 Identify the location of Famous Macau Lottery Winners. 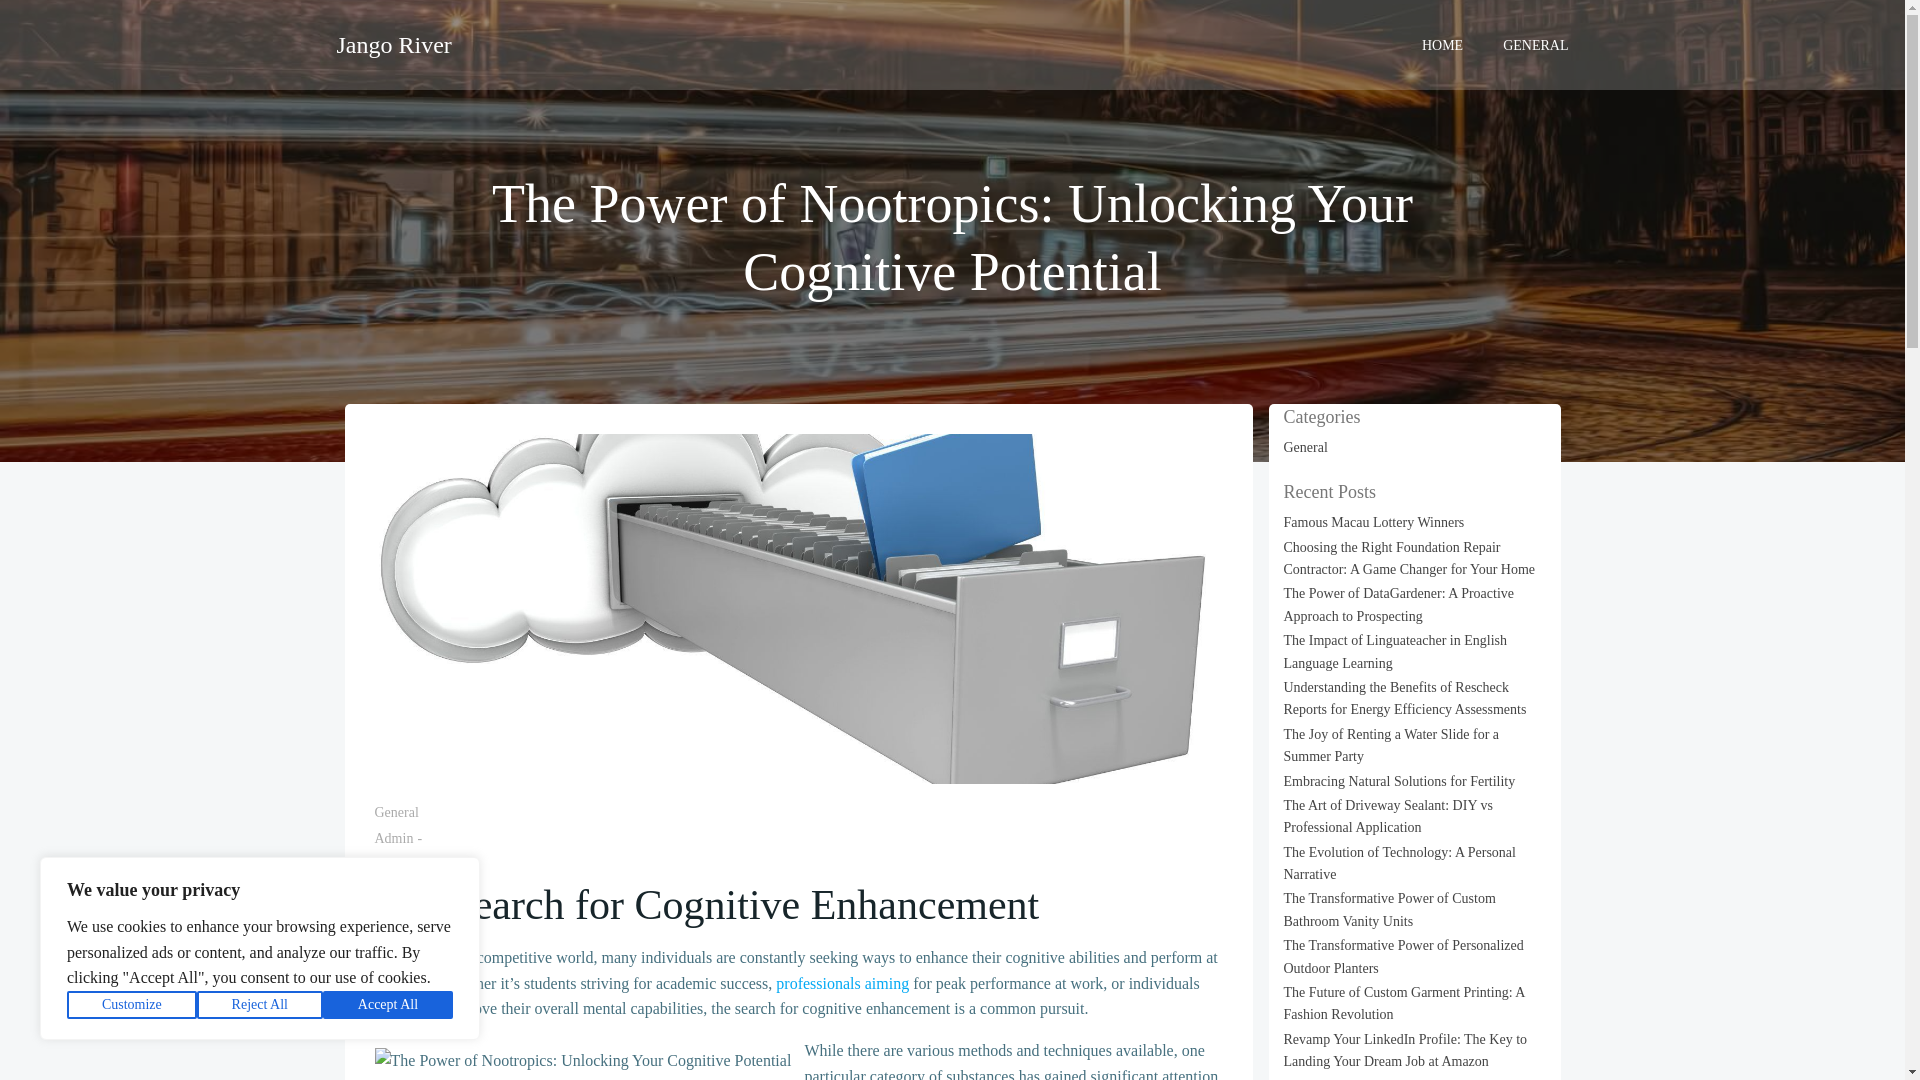
(1374, 522).